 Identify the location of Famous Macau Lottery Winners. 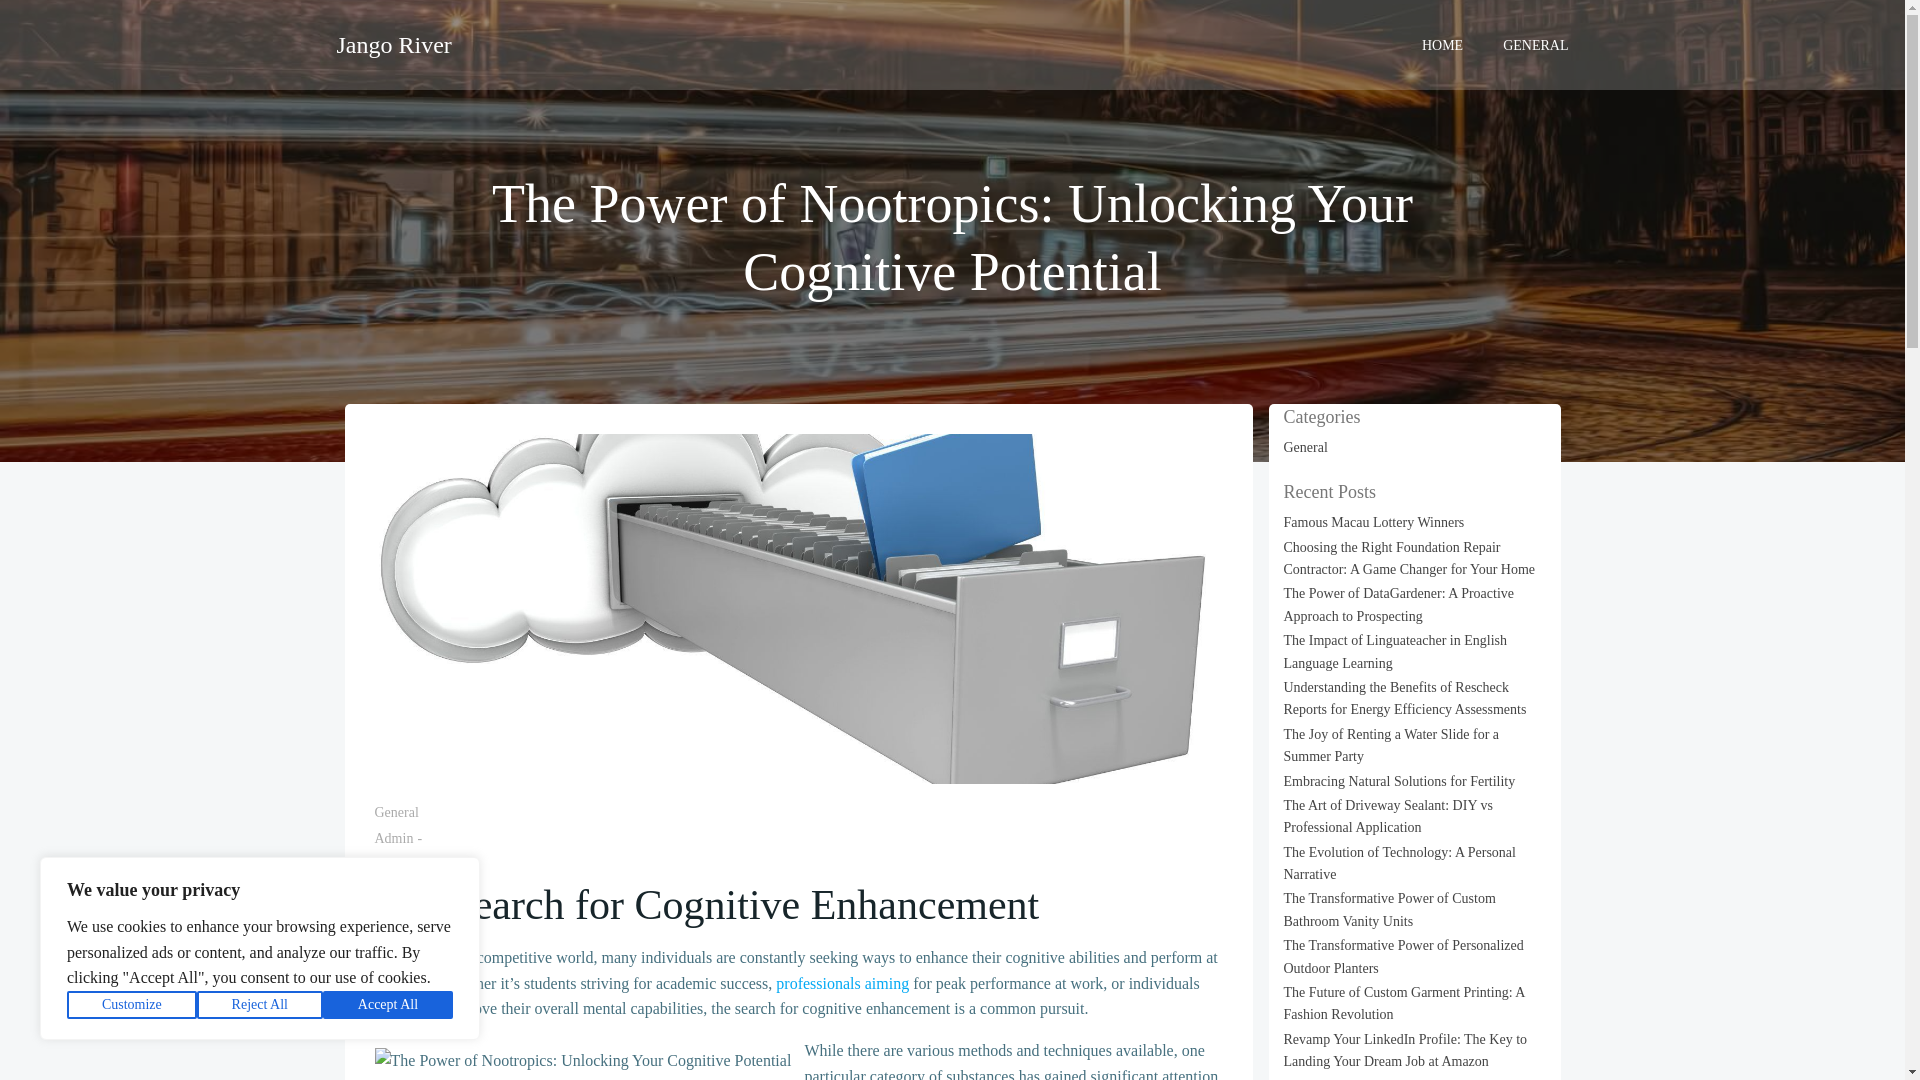
(1374, 522).